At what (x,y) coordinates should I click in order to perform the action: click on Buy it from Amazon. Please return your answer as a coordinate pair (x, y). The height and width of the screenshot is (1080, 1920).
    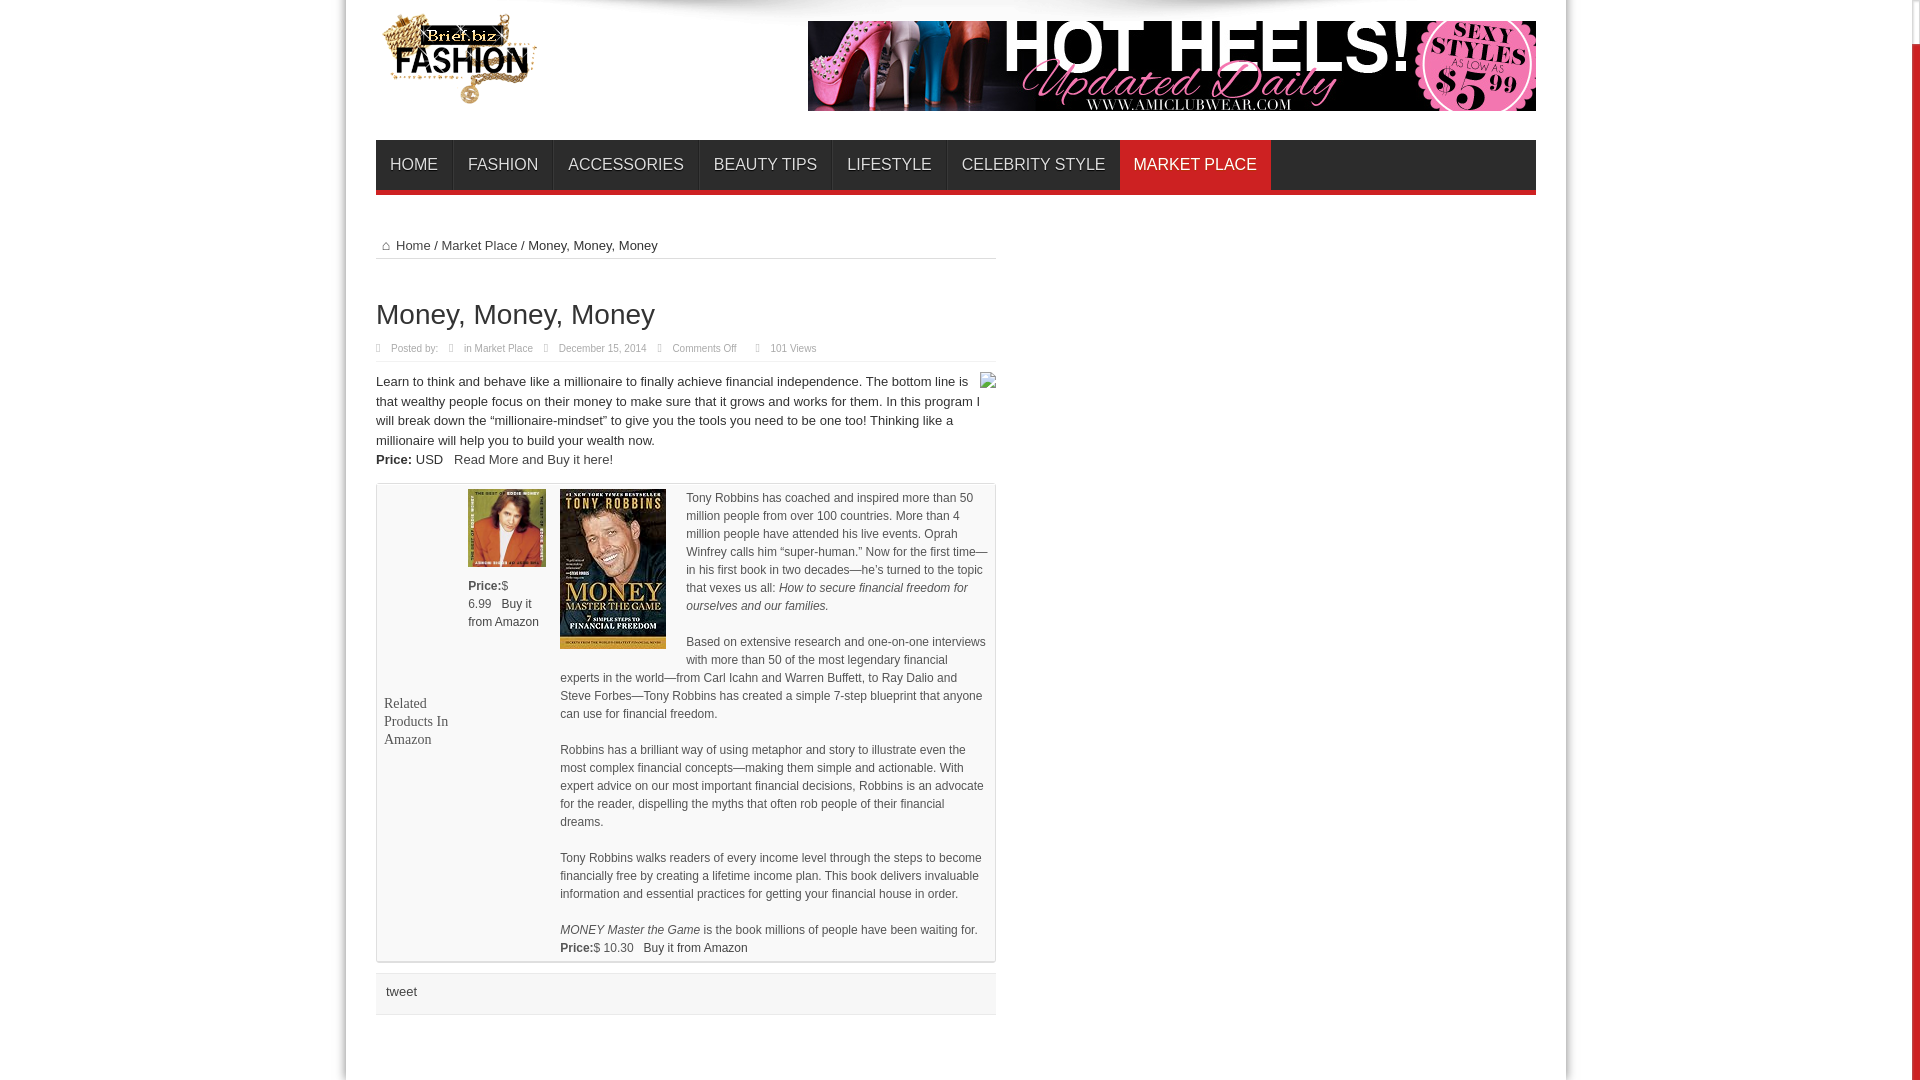
    Looking at the image, I should click on (504, 612).